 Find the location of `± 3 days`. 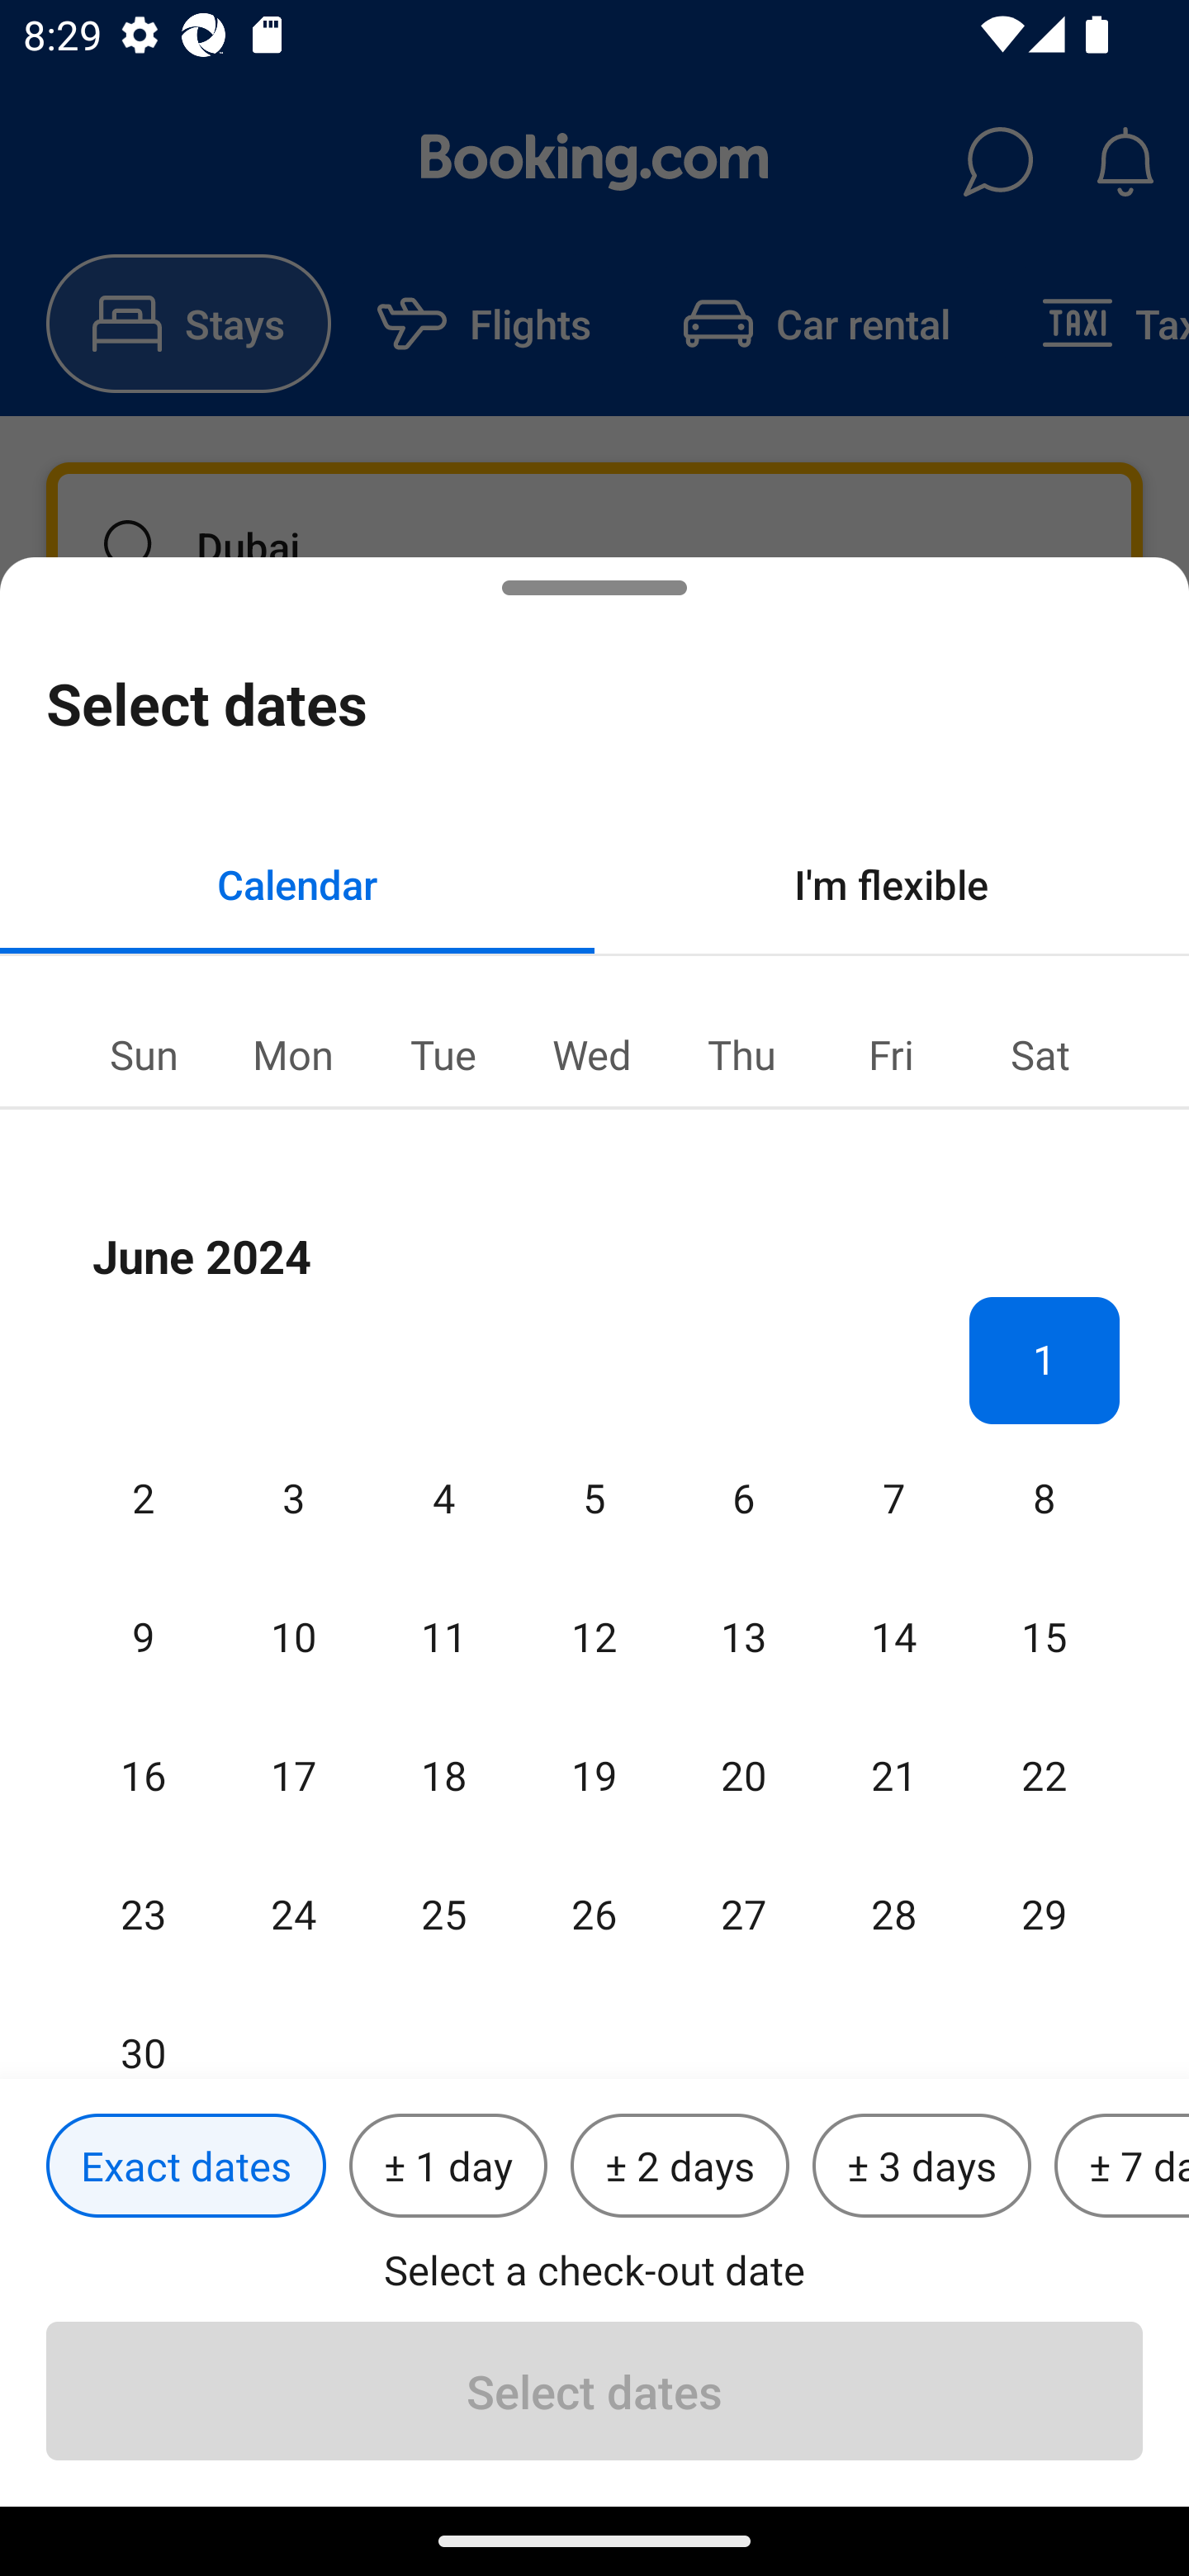

± 3 days is located at coordinates (921, 2166).